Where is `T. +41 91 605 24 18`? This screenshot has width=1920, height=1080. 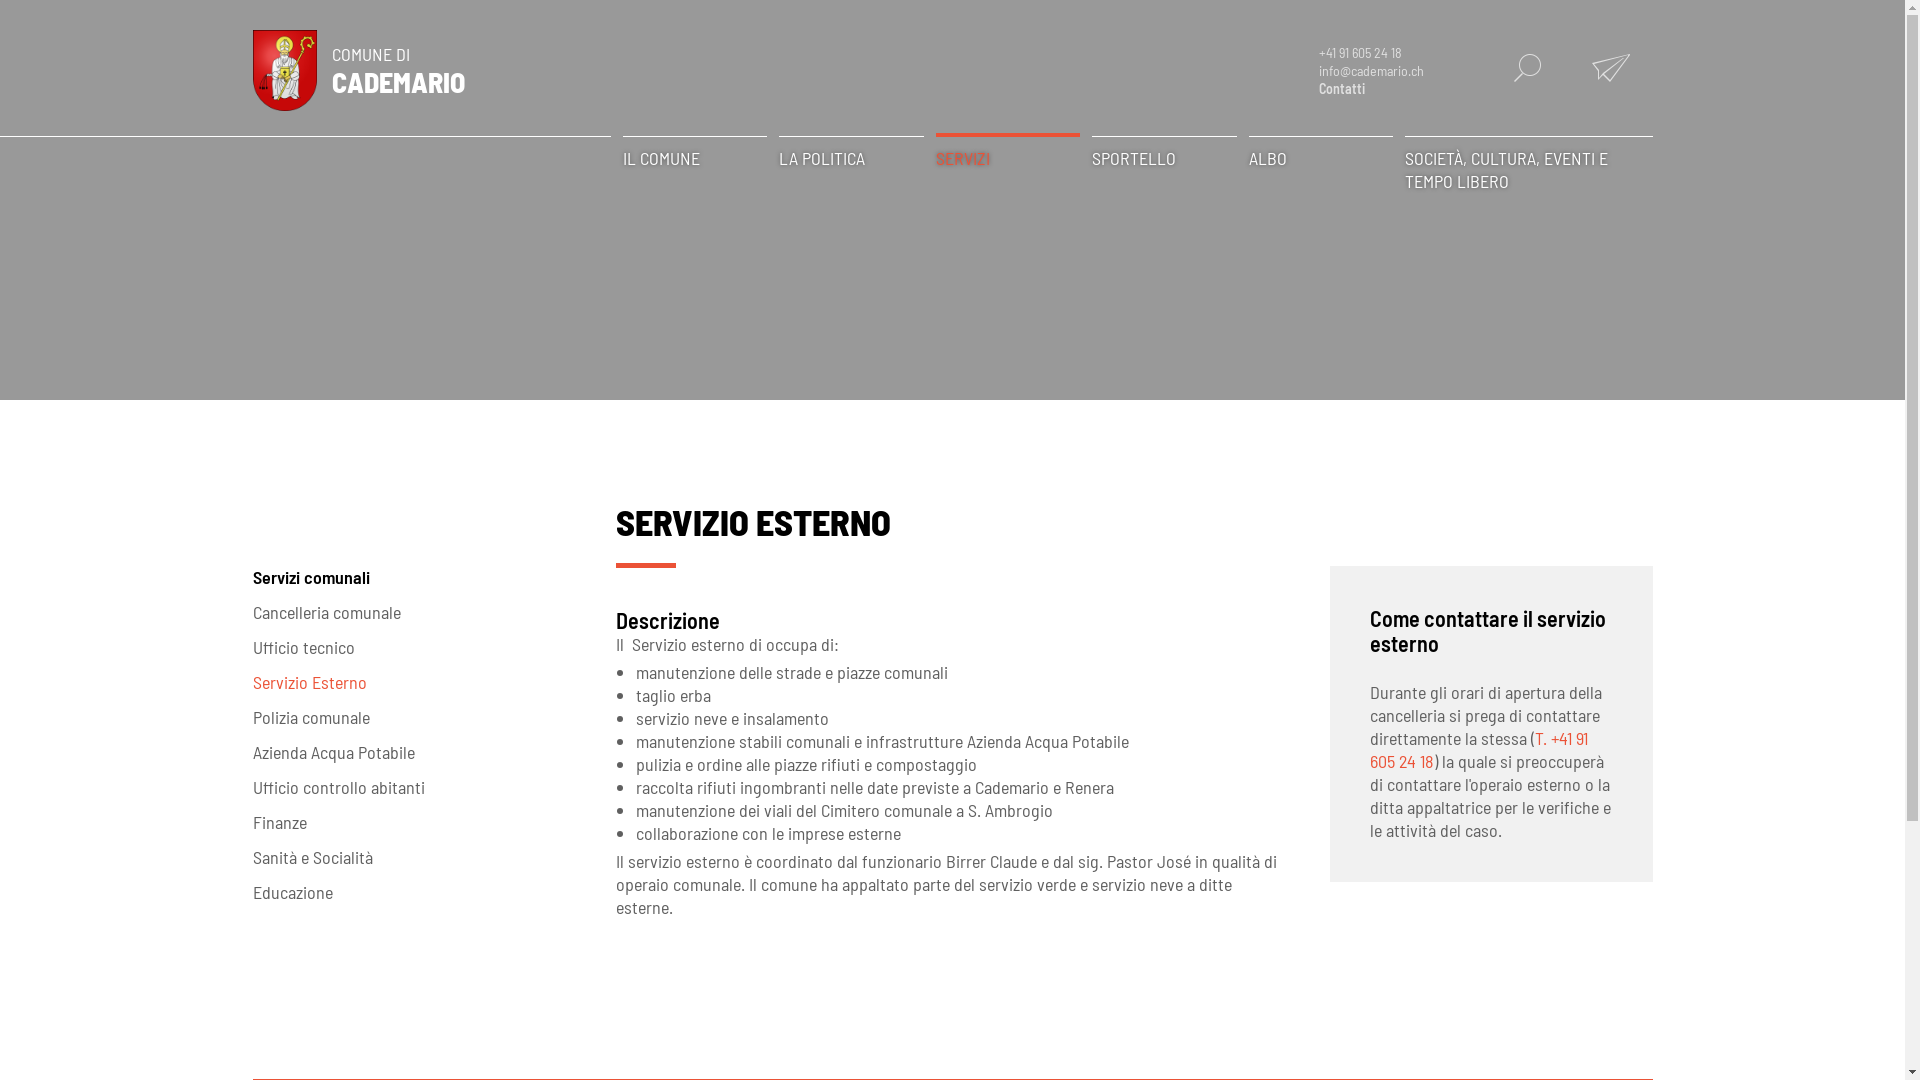
T. +41 91 605 24 18 is located at coordinates (1479, 750).